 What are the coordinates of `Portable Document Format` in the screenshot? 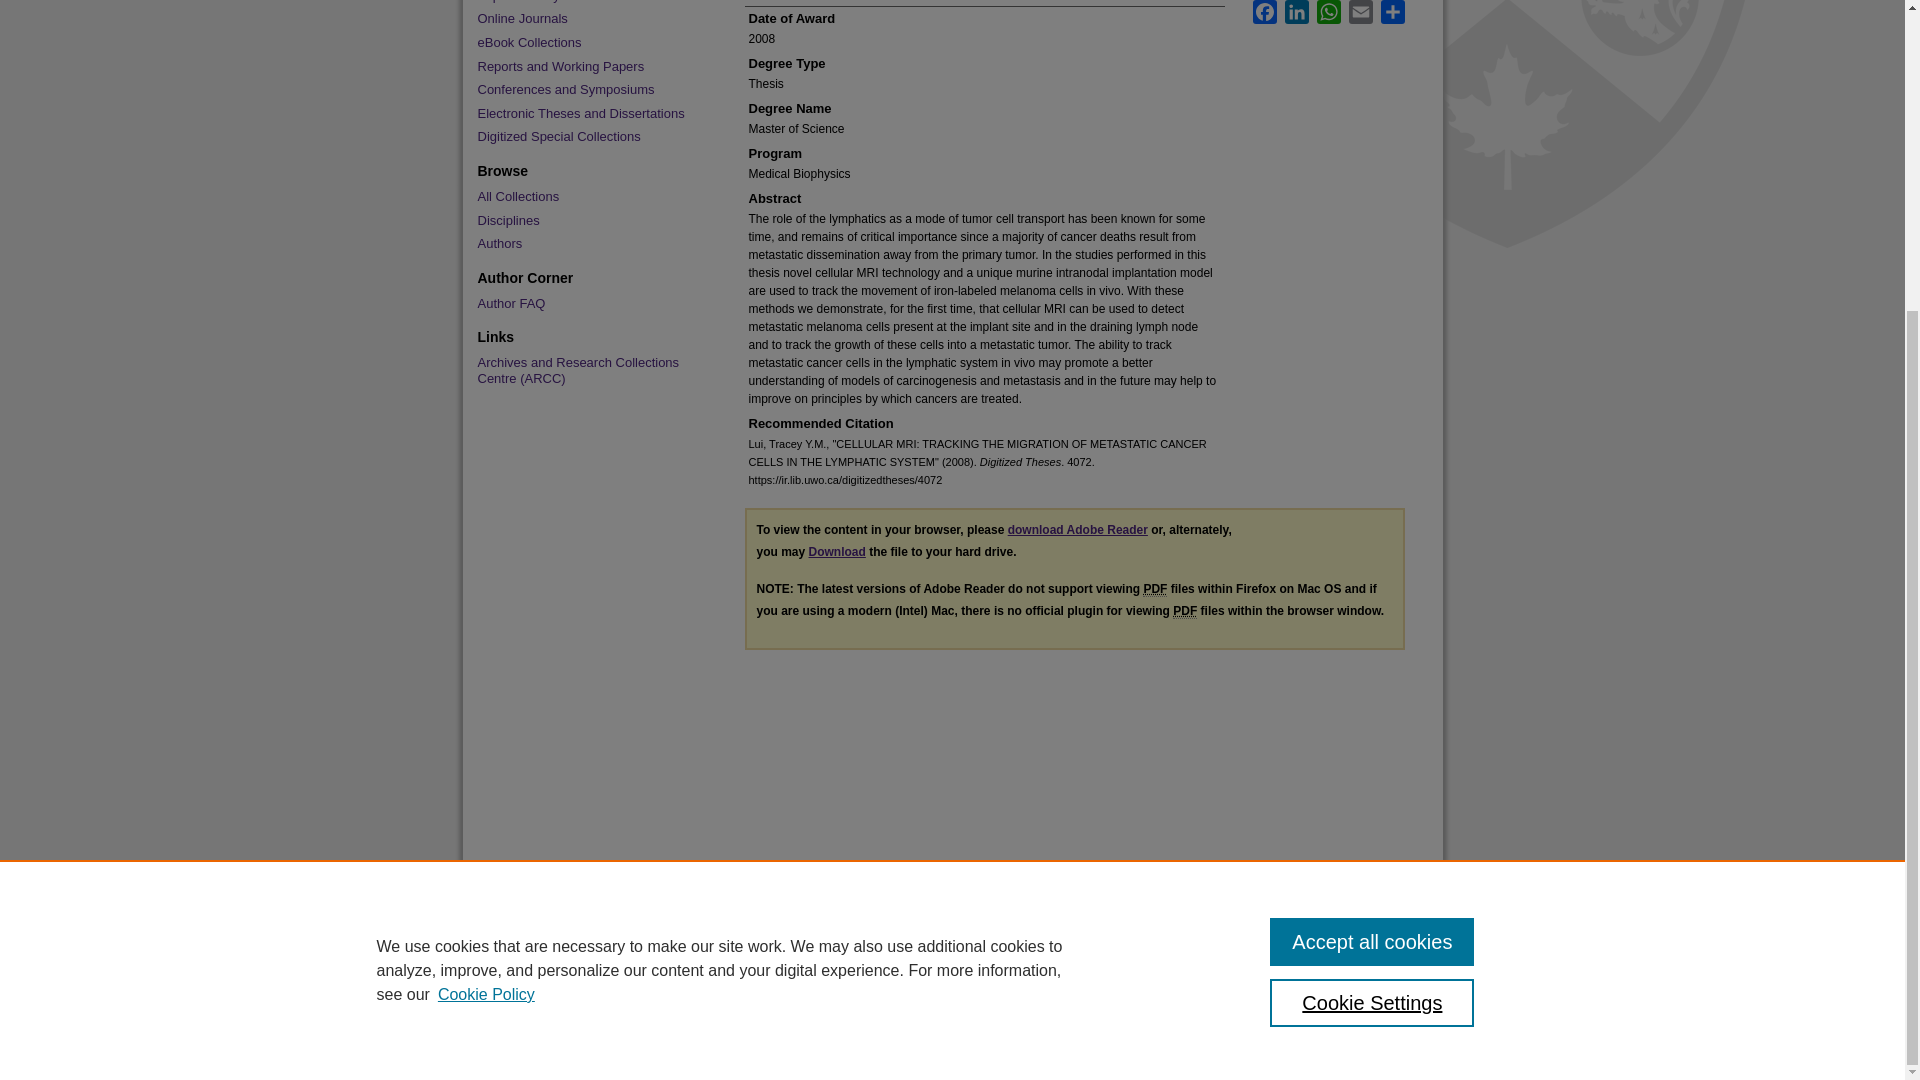 It's located at (1154, 590).